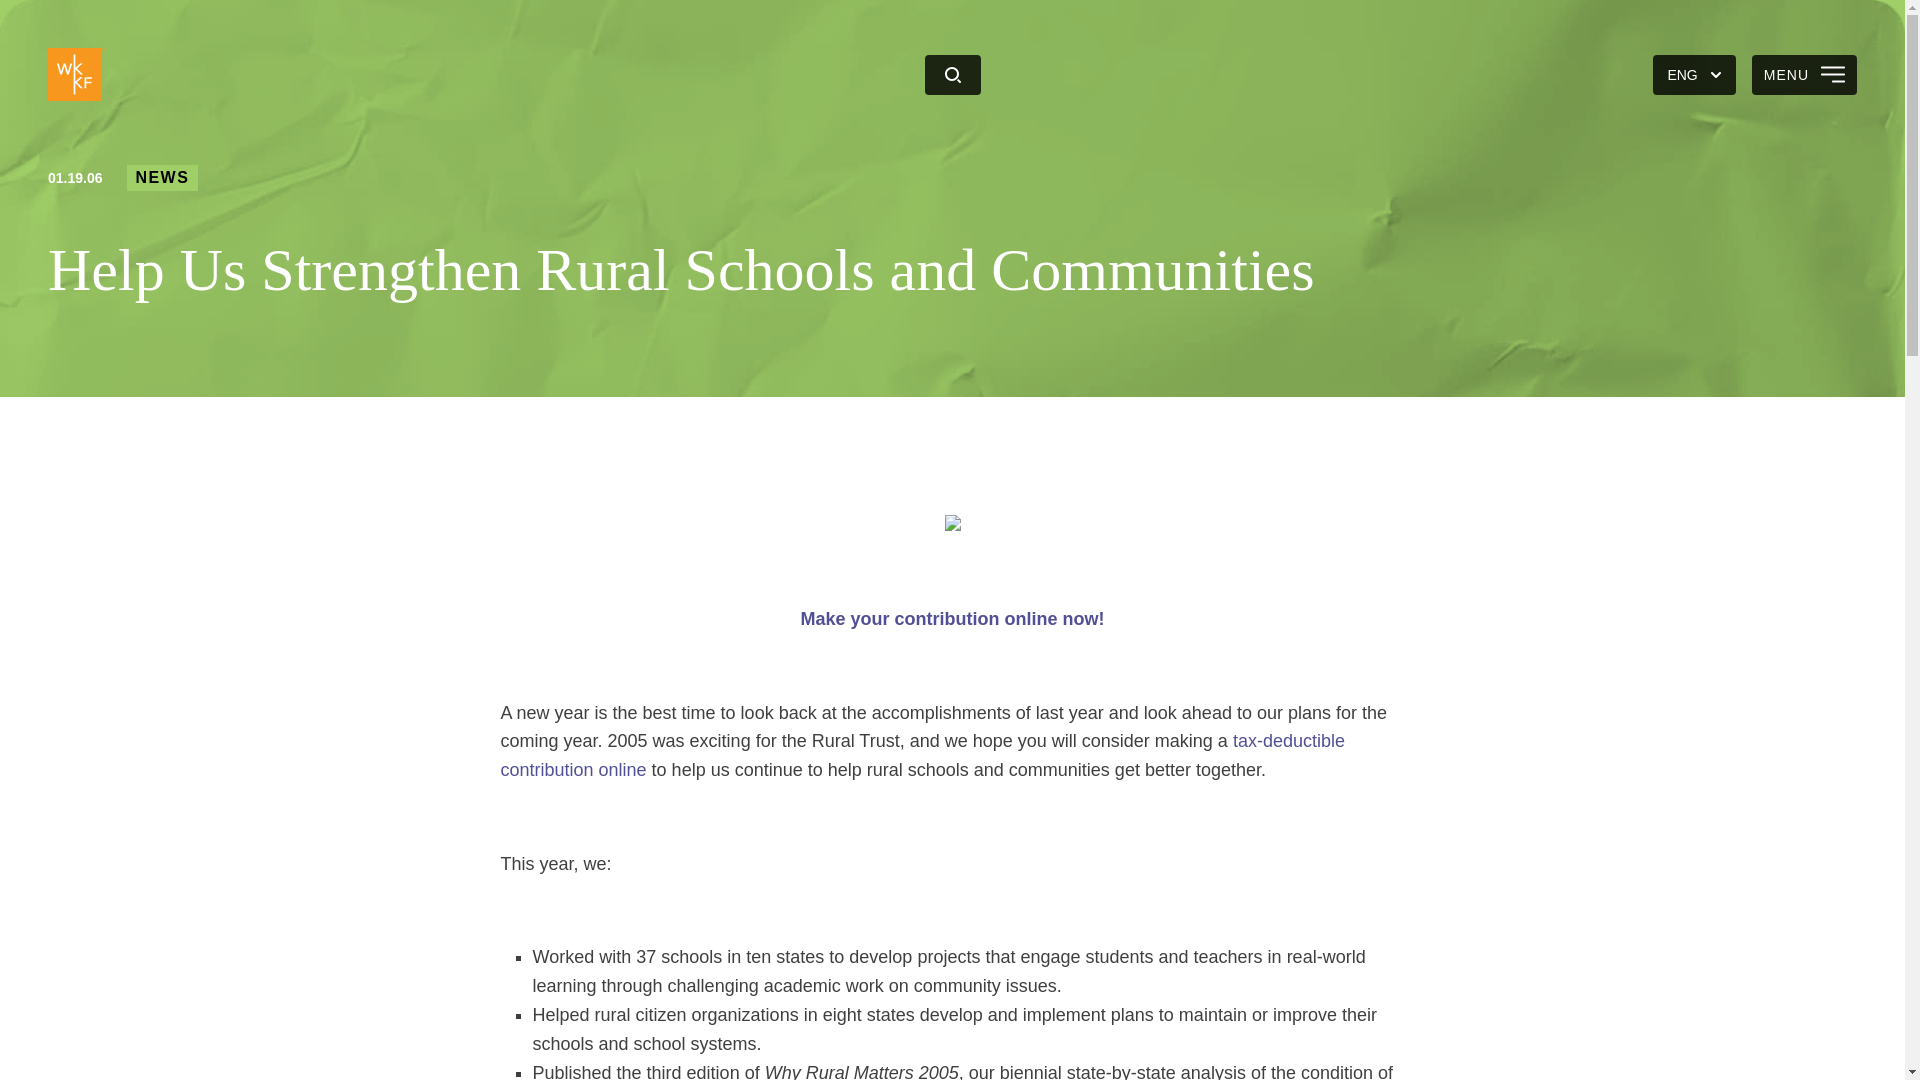 This screenshot has width=1920, height=1080. I want to click on Go to home page, so click(76, 74).